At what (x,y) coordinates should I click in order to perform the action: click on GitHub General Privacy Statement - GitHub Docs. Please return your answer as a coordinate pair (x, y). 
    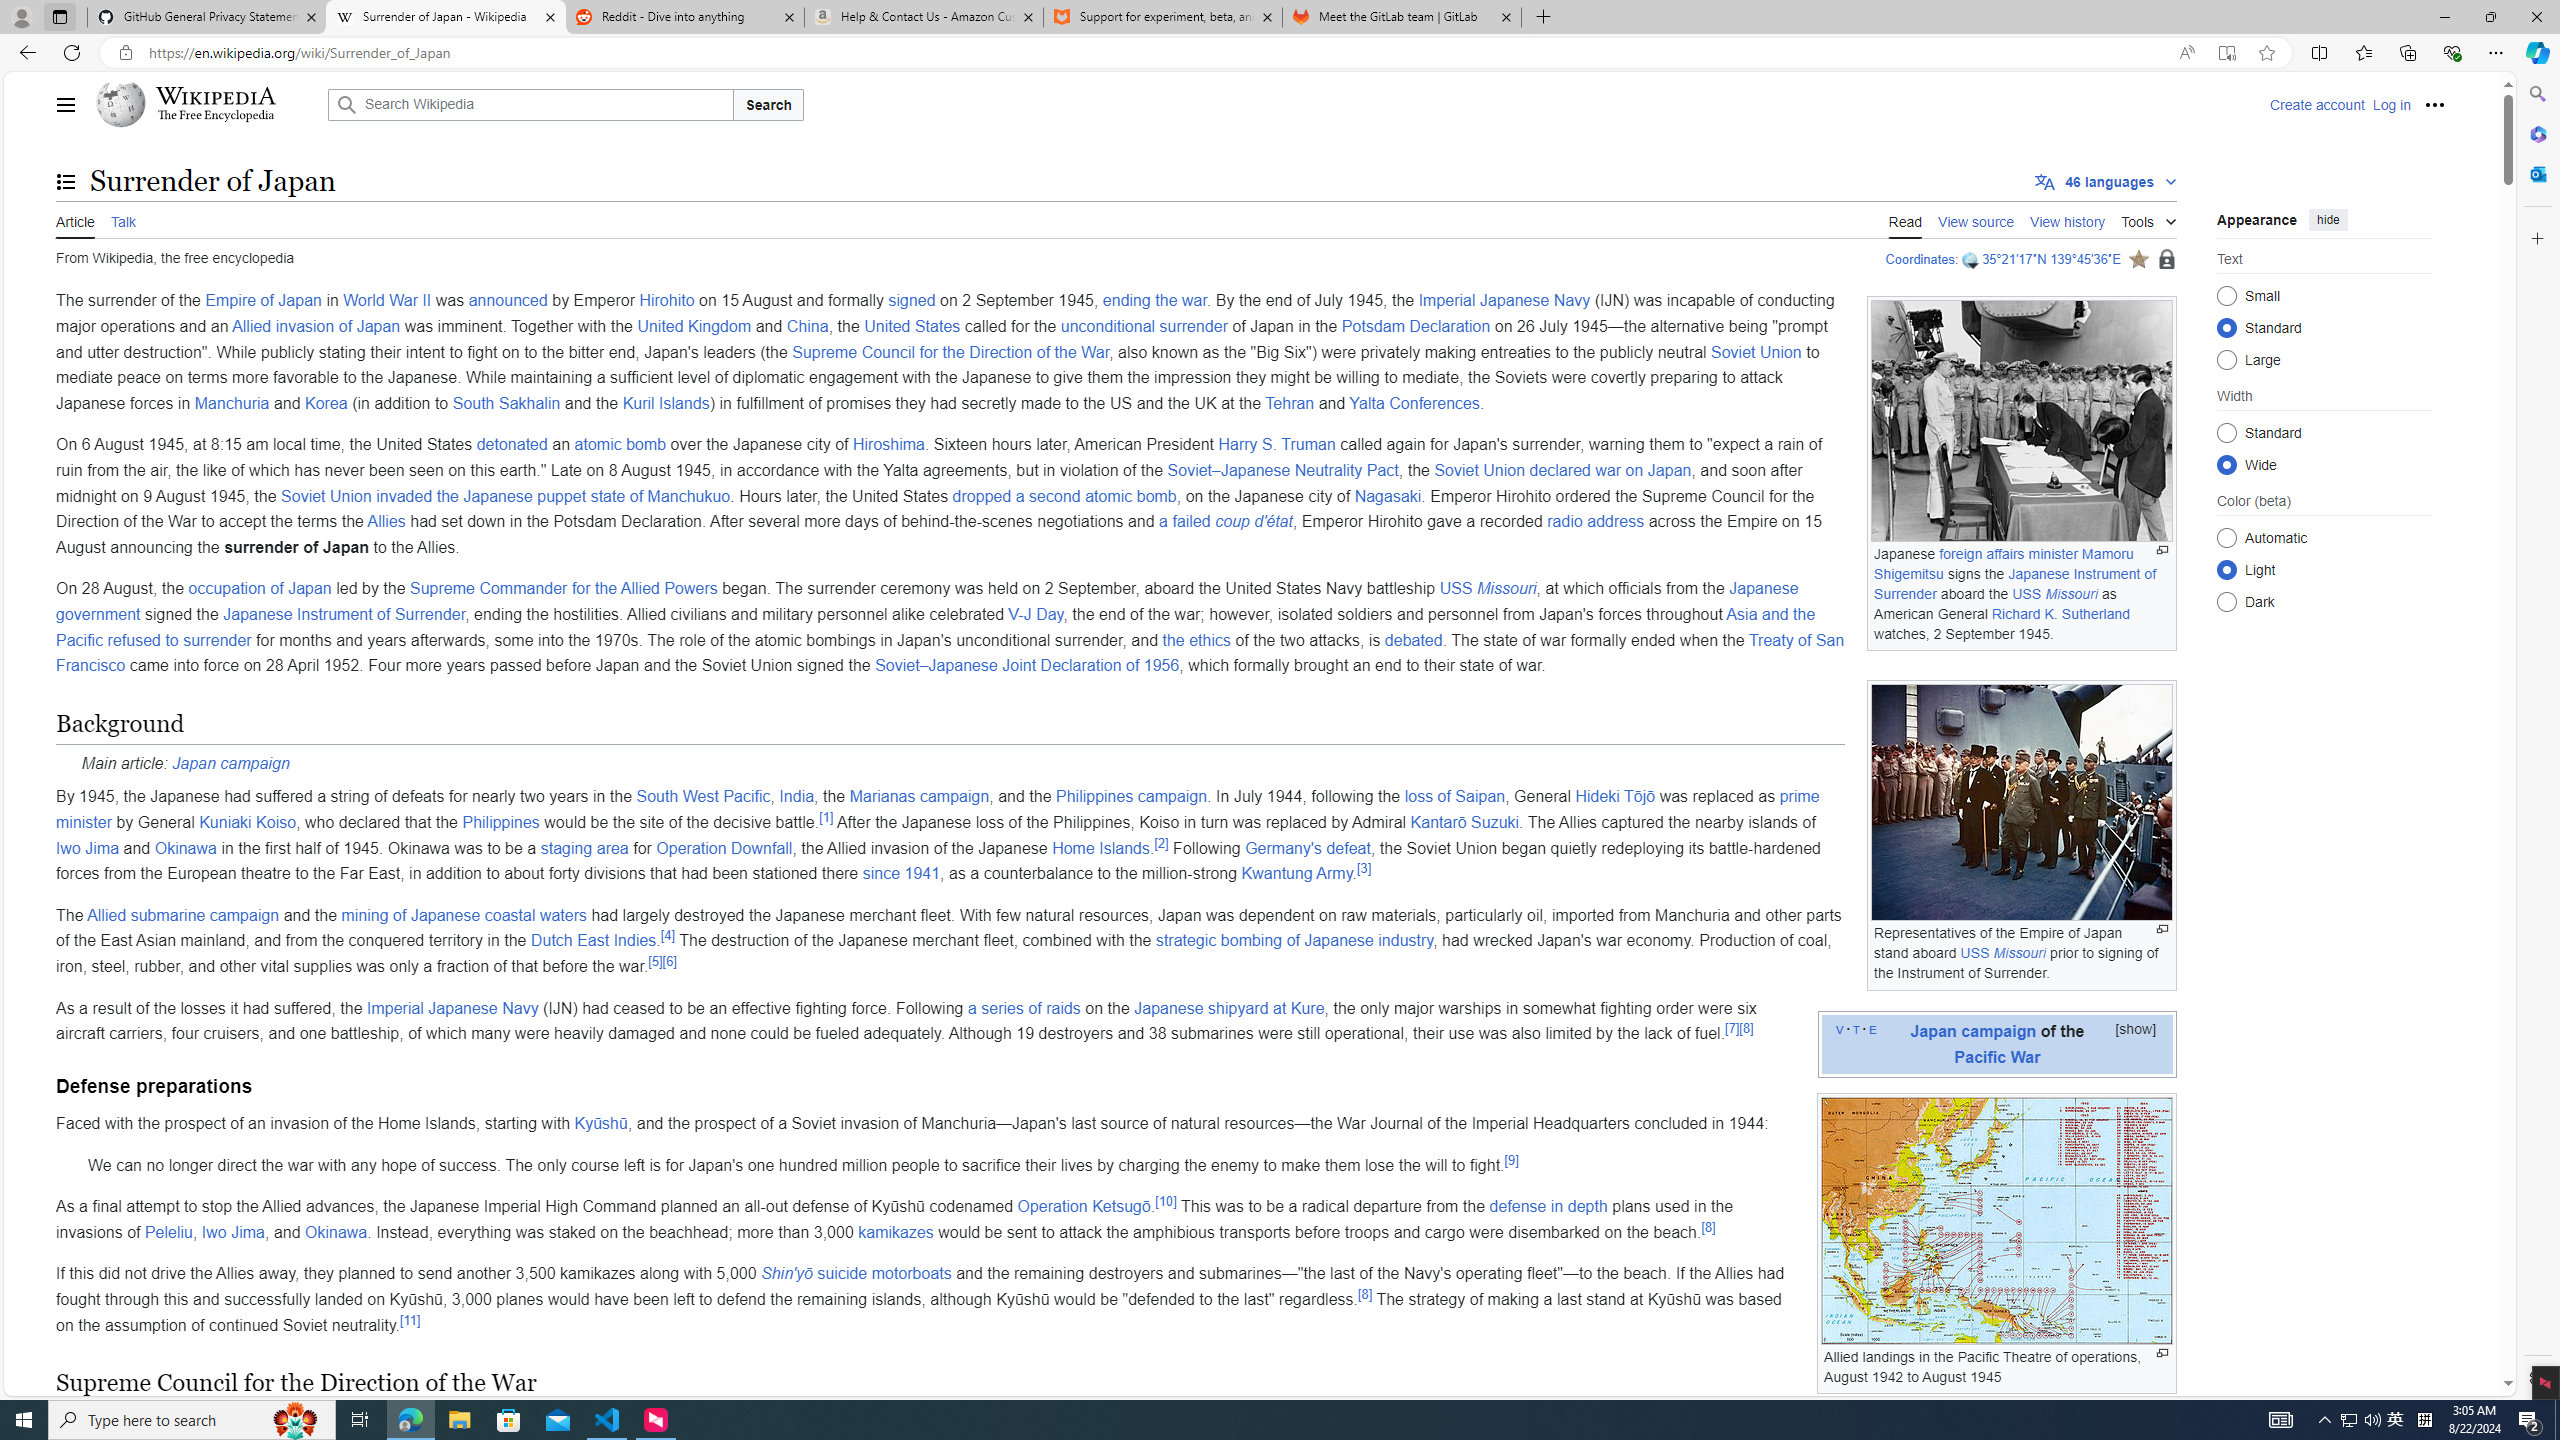
    Looking at the image, I should click on (207, 17).